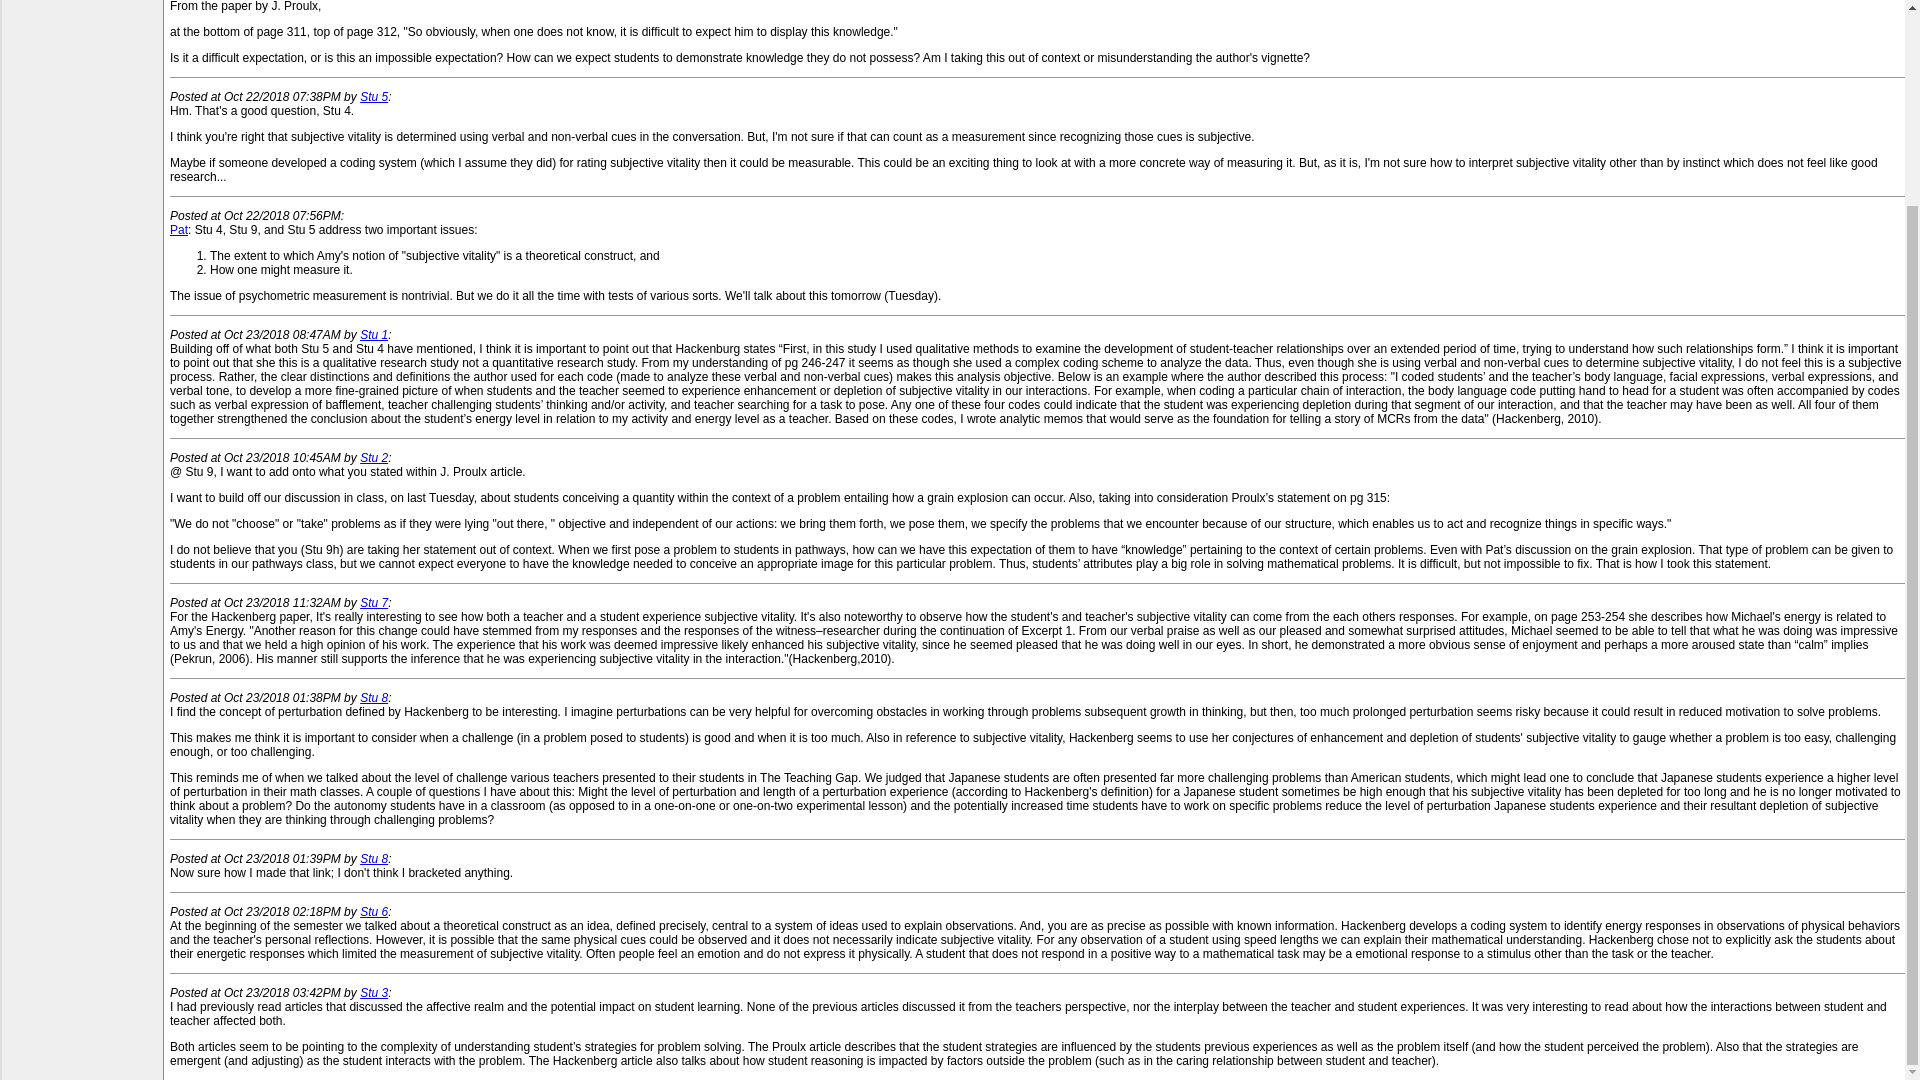 This screenshot has height=1080, width=1920. What do you see at coordinates (374, 912) in the screenshot?
I see `Stu 6` at bounding box center [374, 912].